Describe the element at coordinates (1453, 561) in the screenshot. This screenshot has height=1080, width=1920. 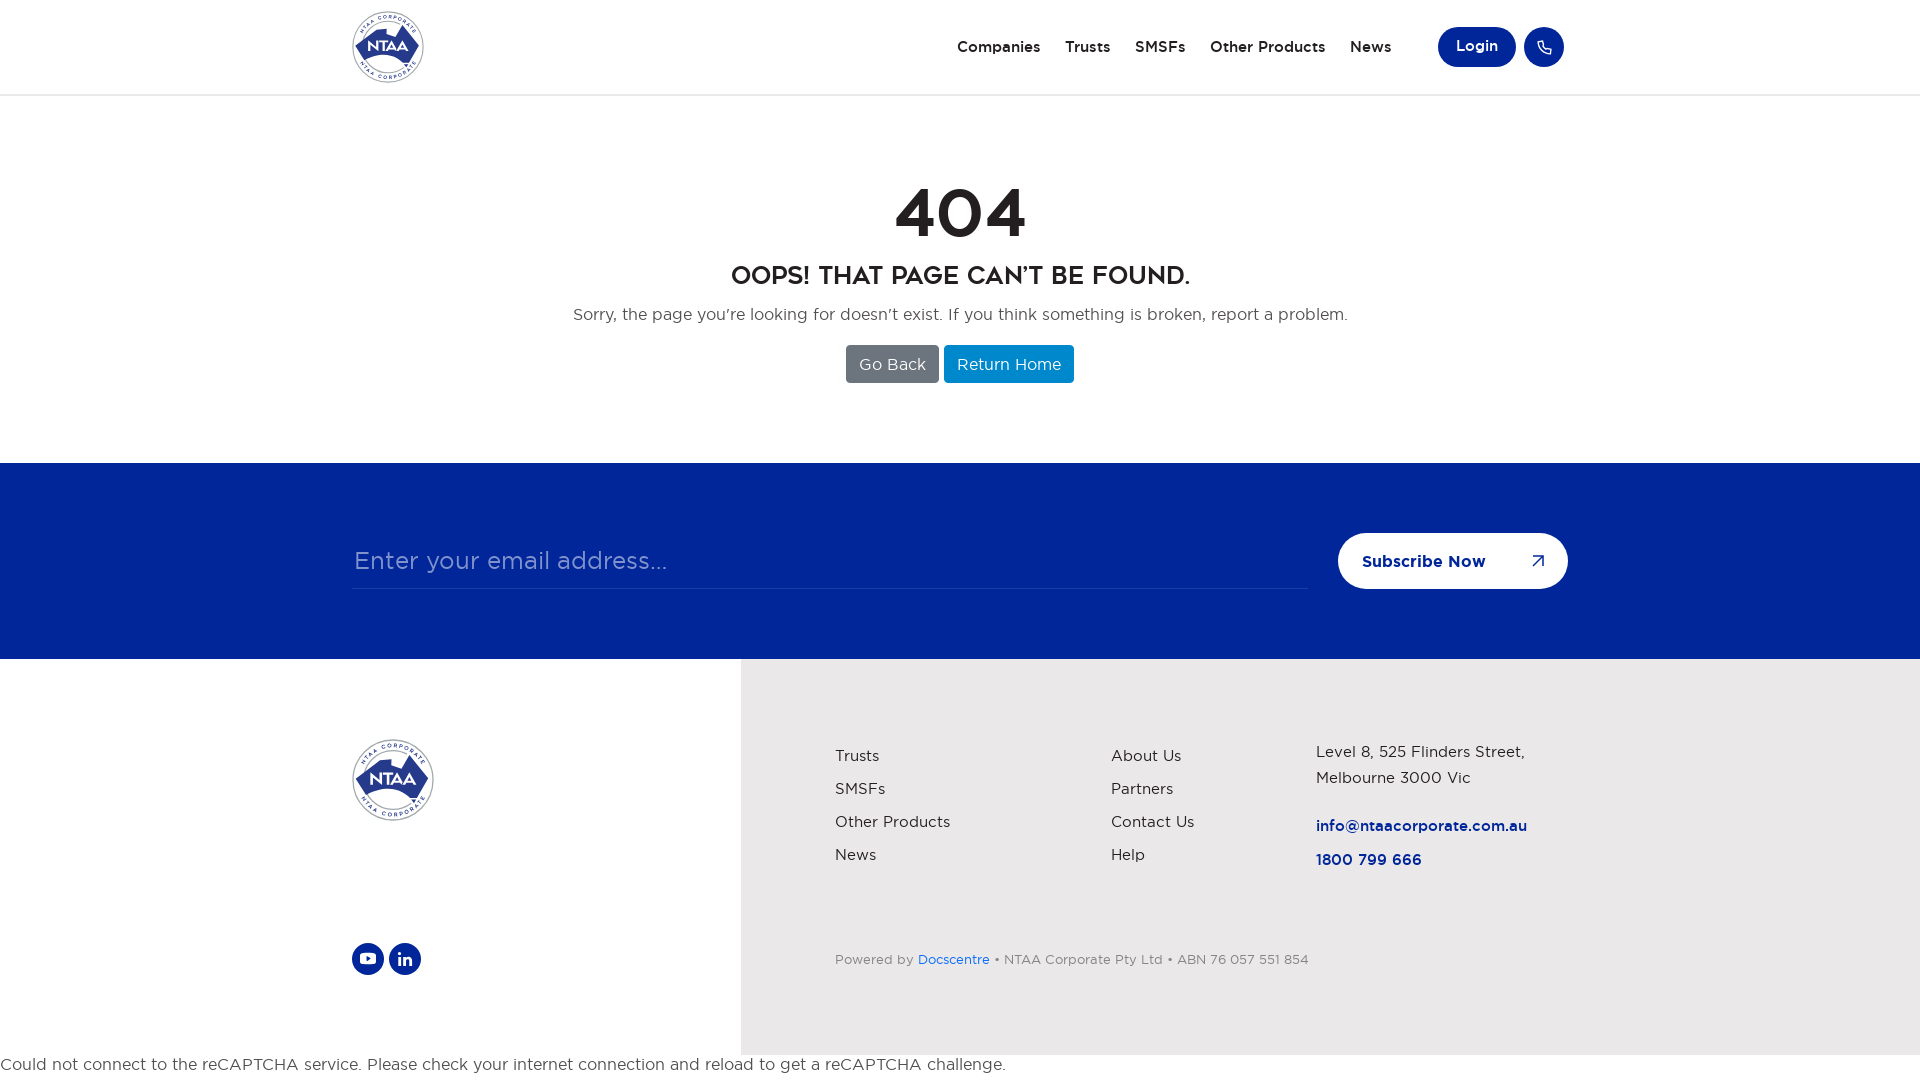
I see `Subscribe Now` at that location.